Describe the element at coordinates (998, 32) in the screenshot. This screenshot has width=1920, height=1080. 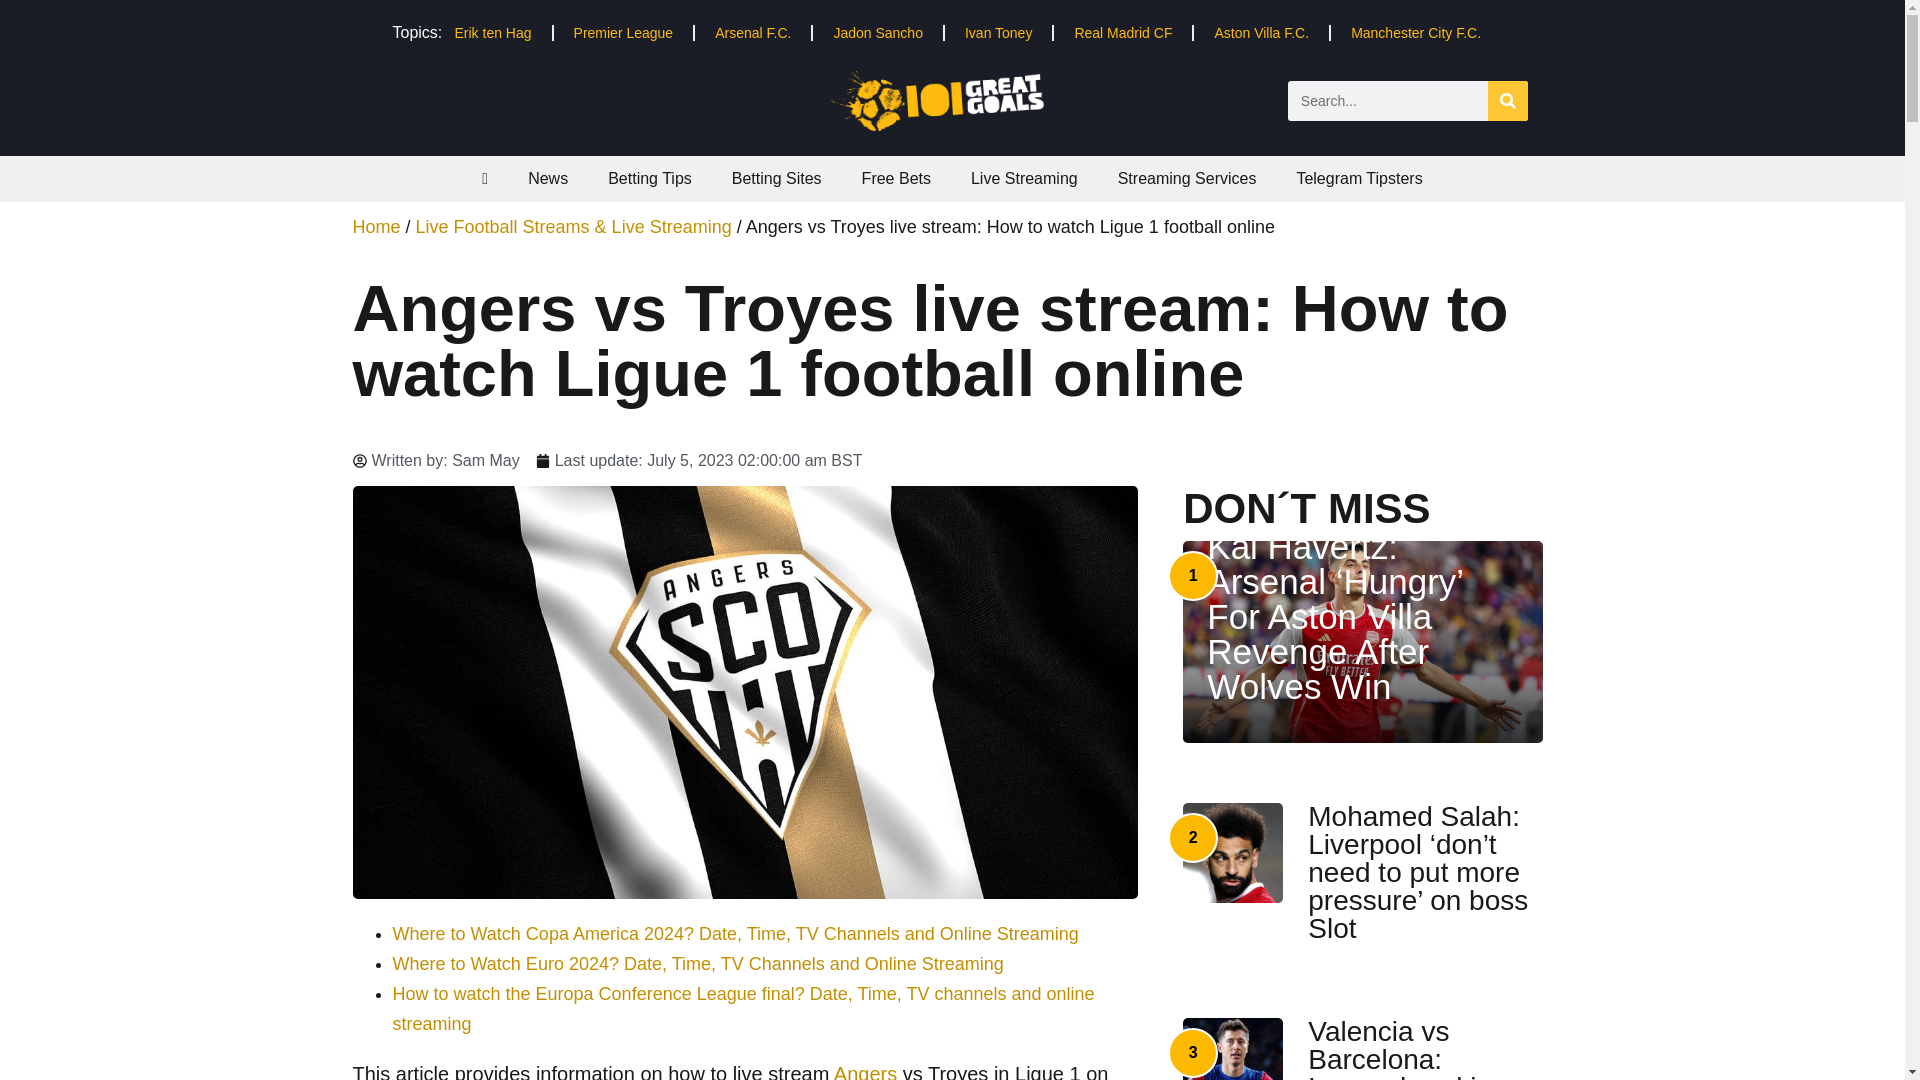
I see `Ivan Toney` at that location.